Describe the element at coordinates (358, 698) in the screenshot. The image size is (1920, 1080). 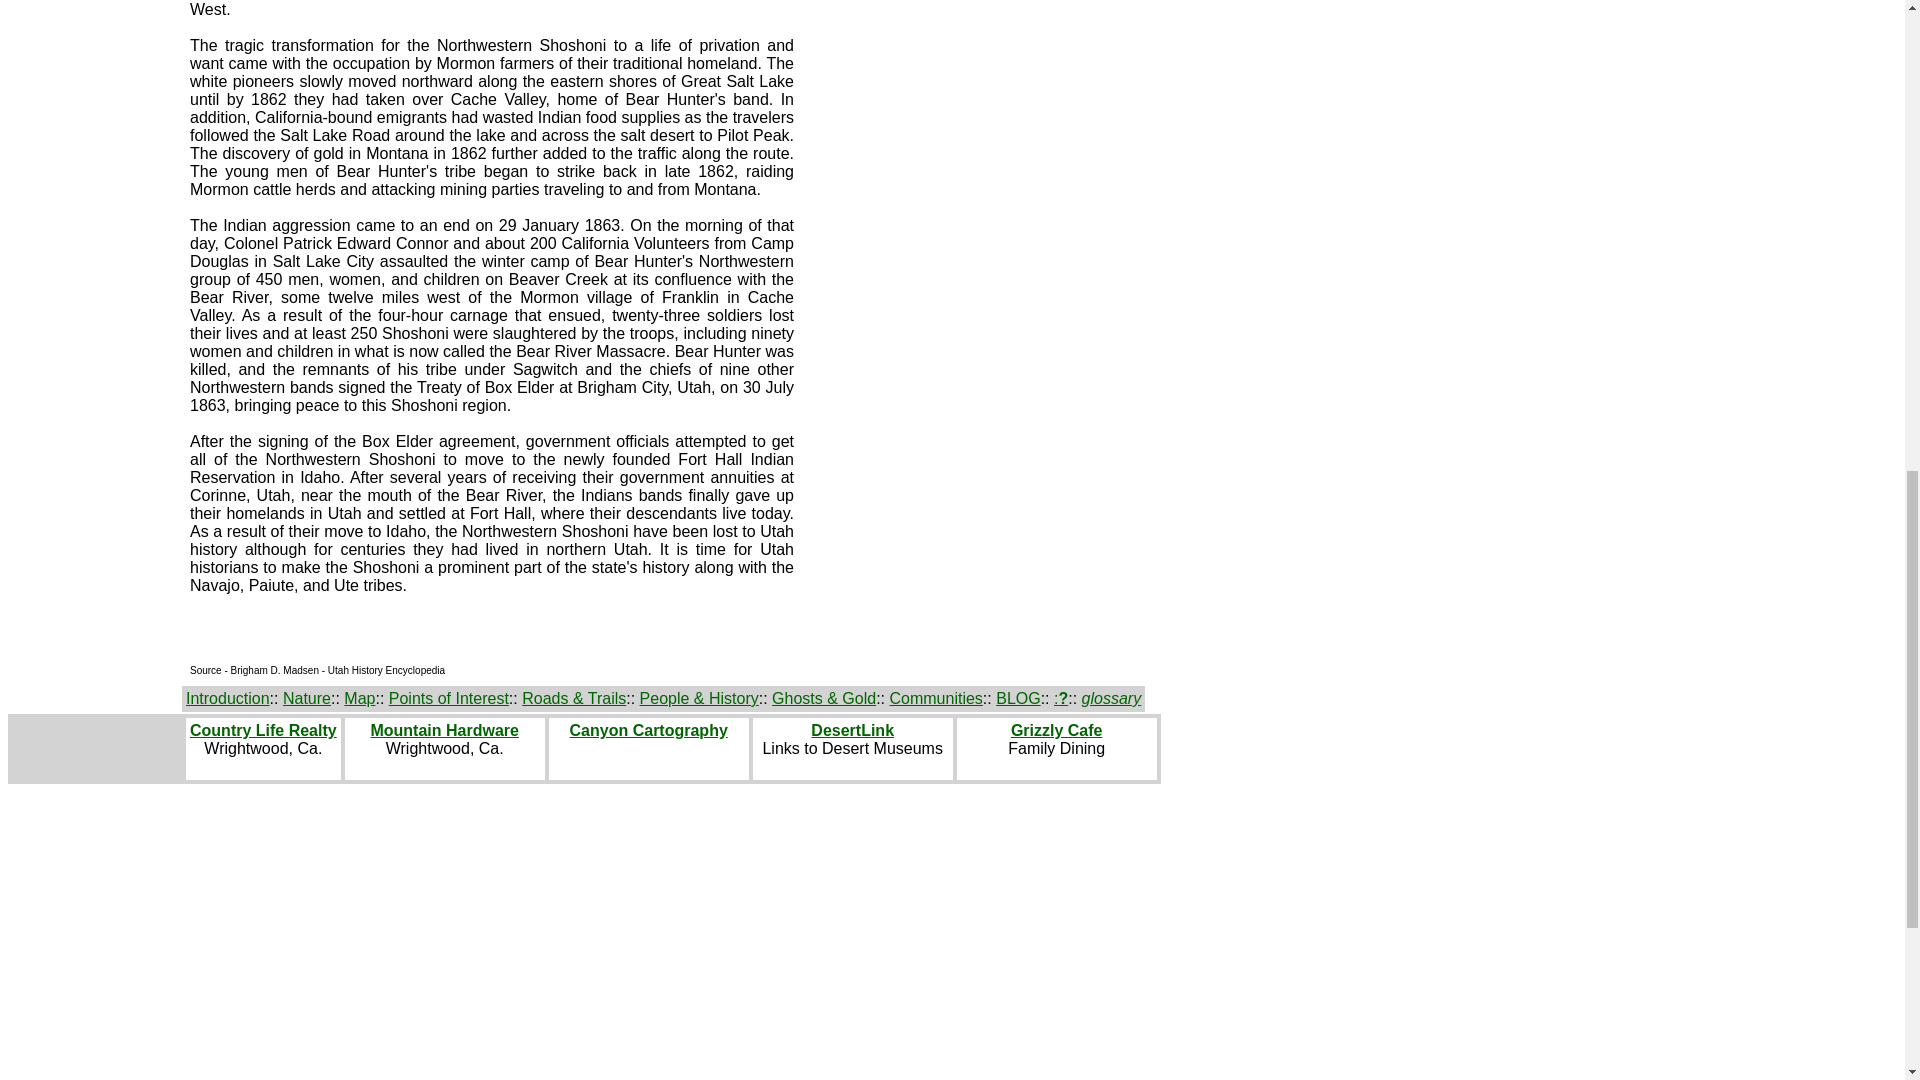
I see `Map` at that location.